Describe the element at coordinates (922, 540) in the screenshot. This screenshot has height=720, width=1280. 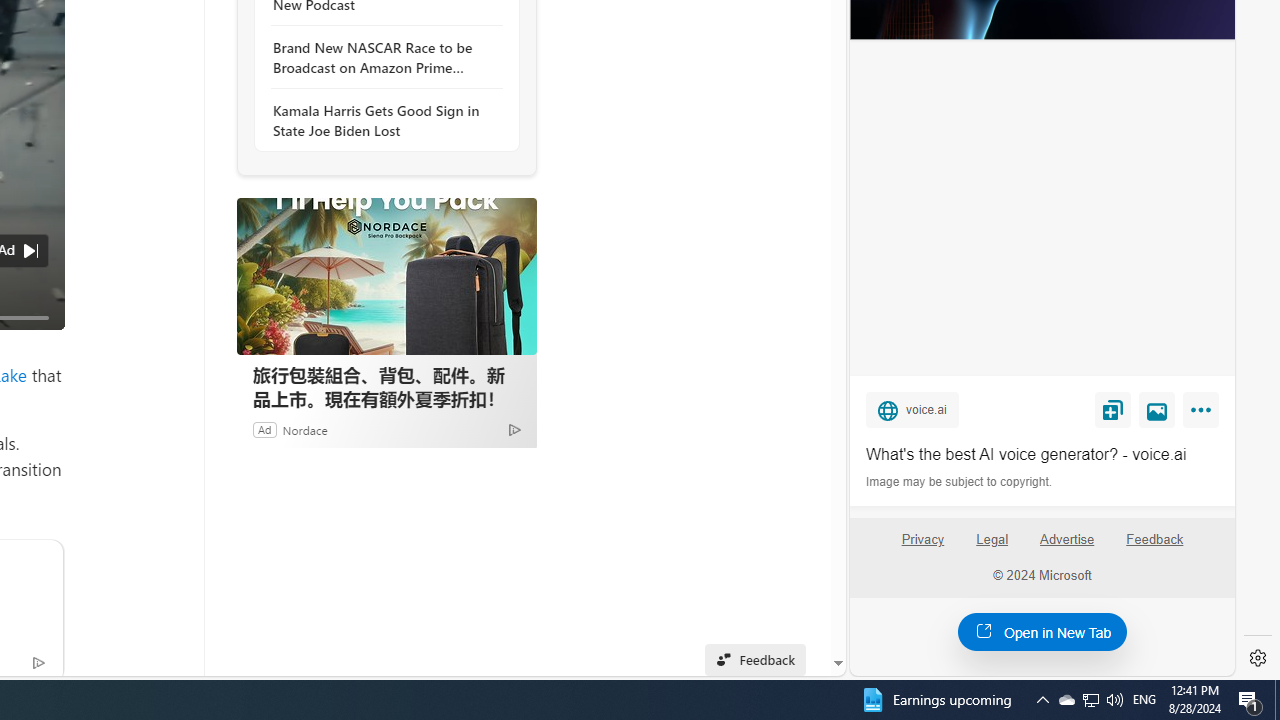
I see `Privacy` at that location.